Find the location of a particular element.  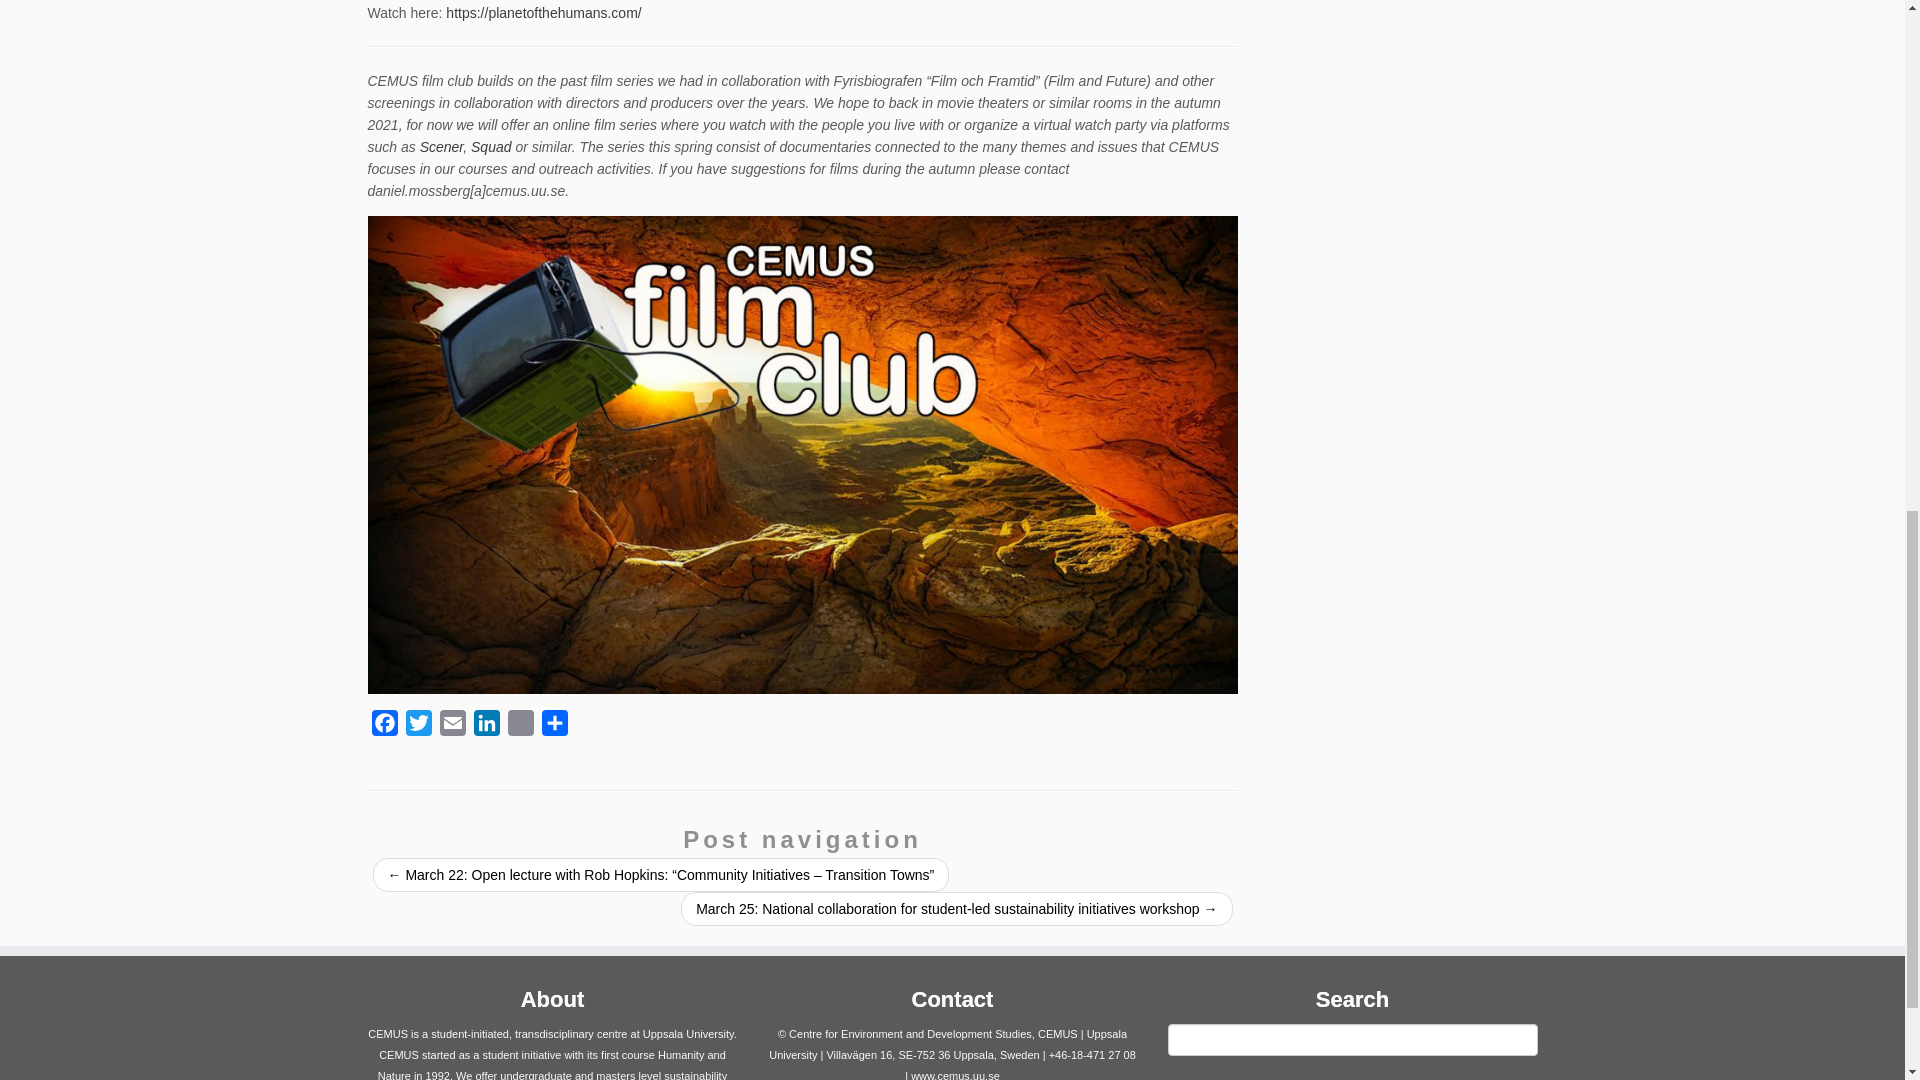

Twitter is located at coordinates (418, 726).